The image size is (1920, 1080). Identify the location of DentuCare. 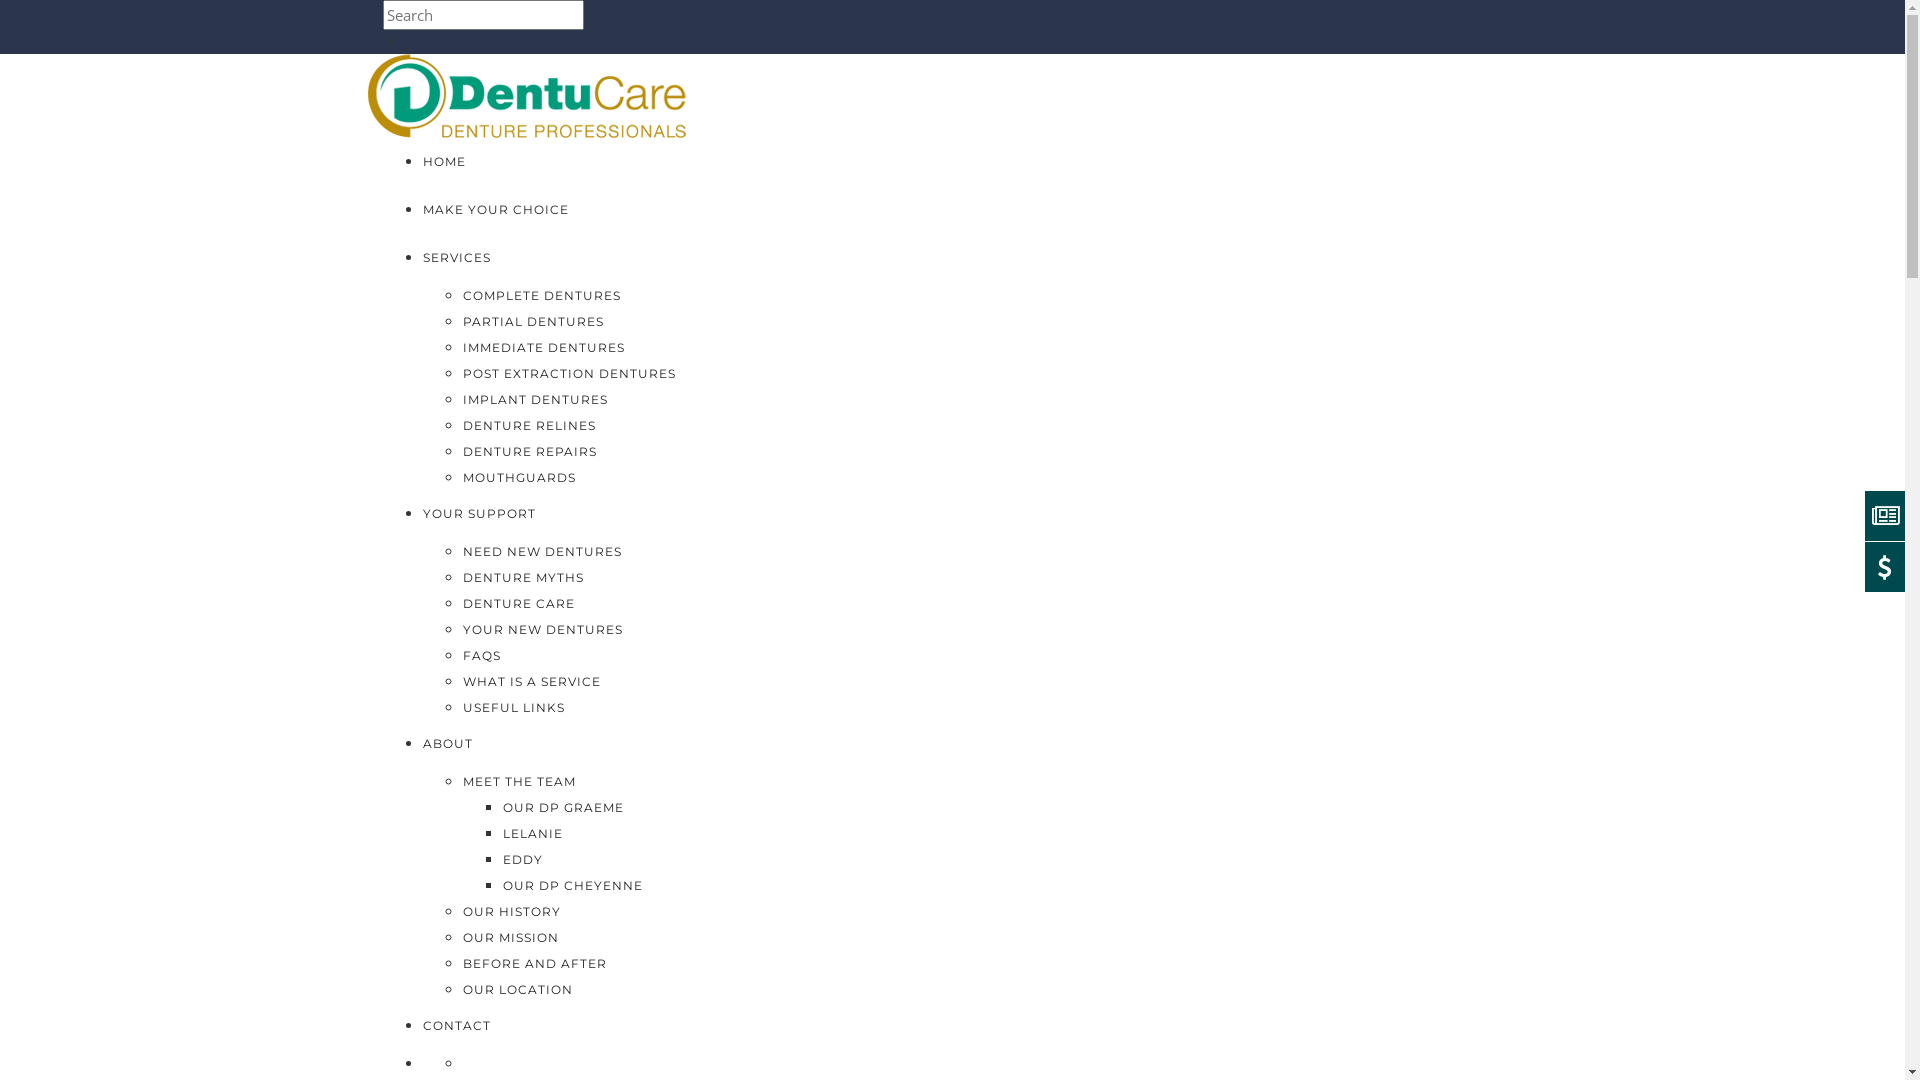
(527, 94).